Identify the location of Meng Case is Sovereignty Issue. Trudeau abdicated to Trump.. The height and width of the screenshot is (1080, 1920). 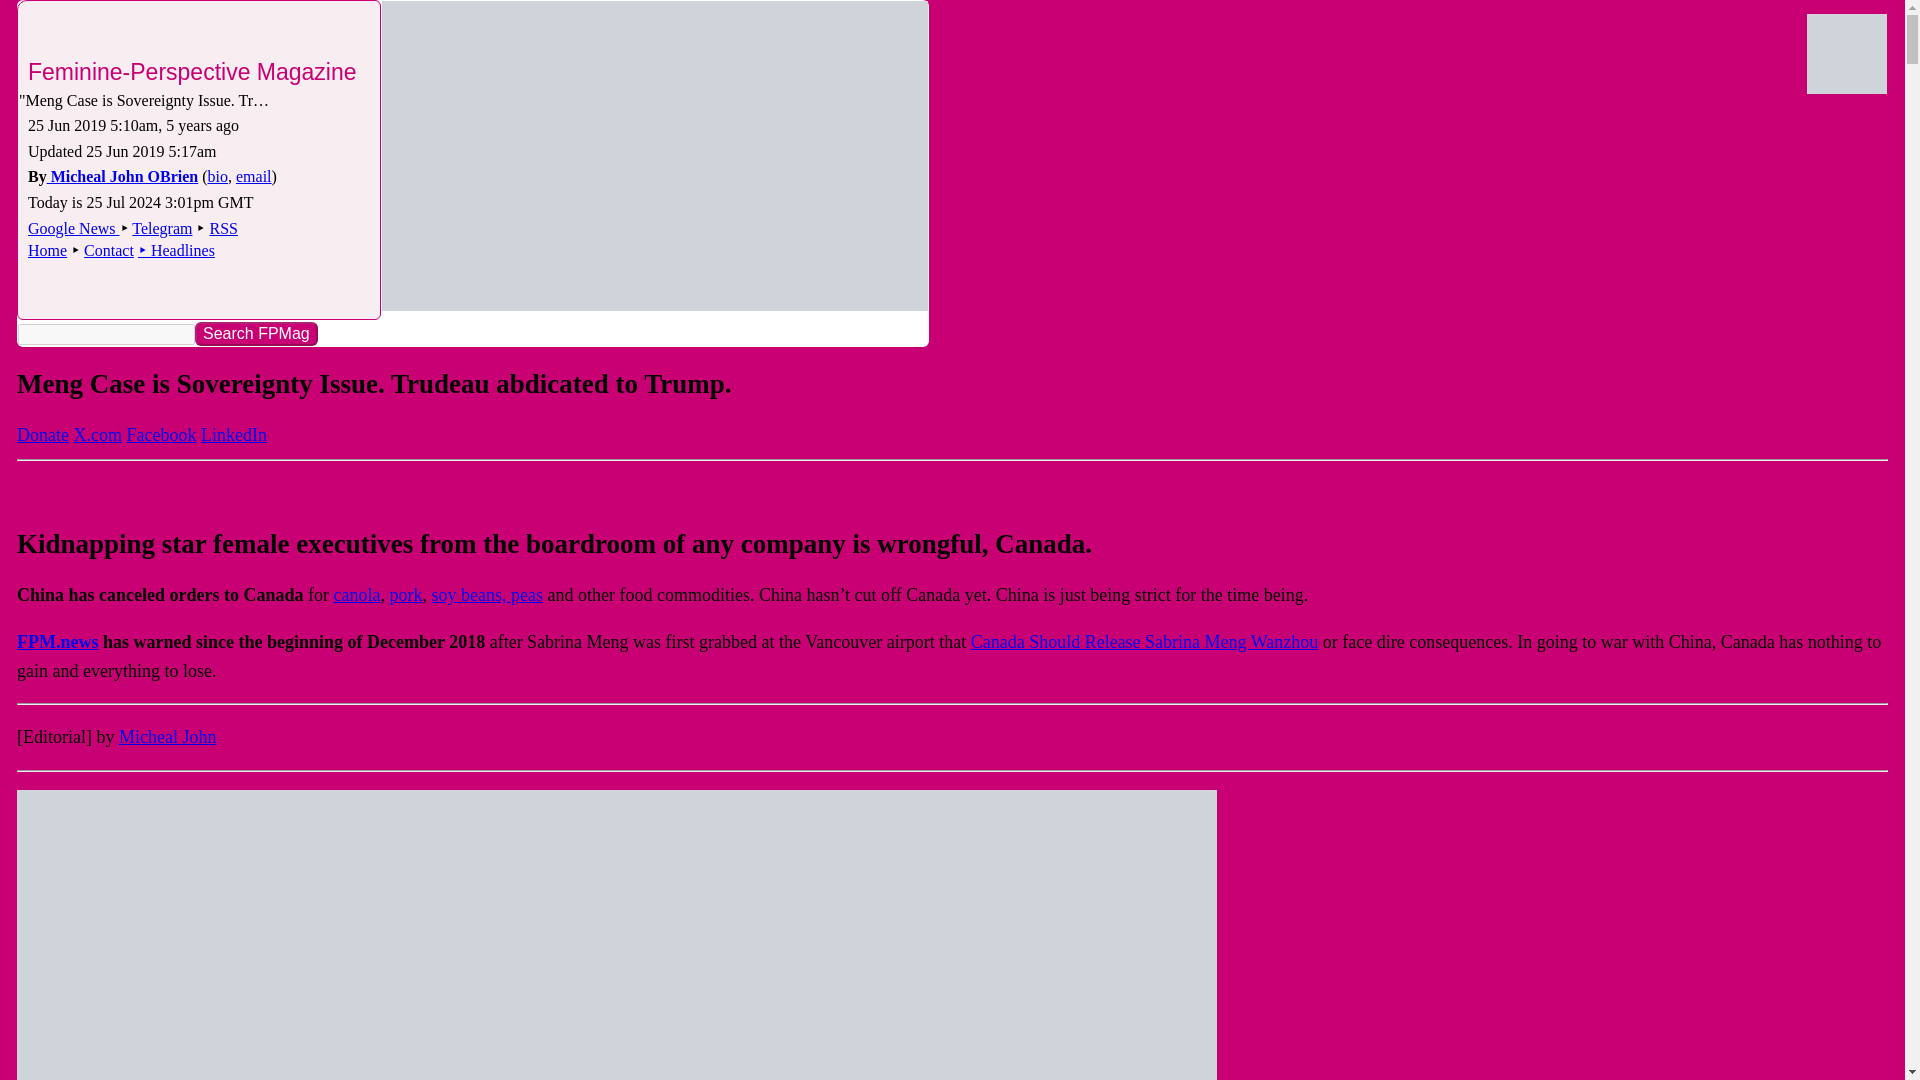
(148, 100).